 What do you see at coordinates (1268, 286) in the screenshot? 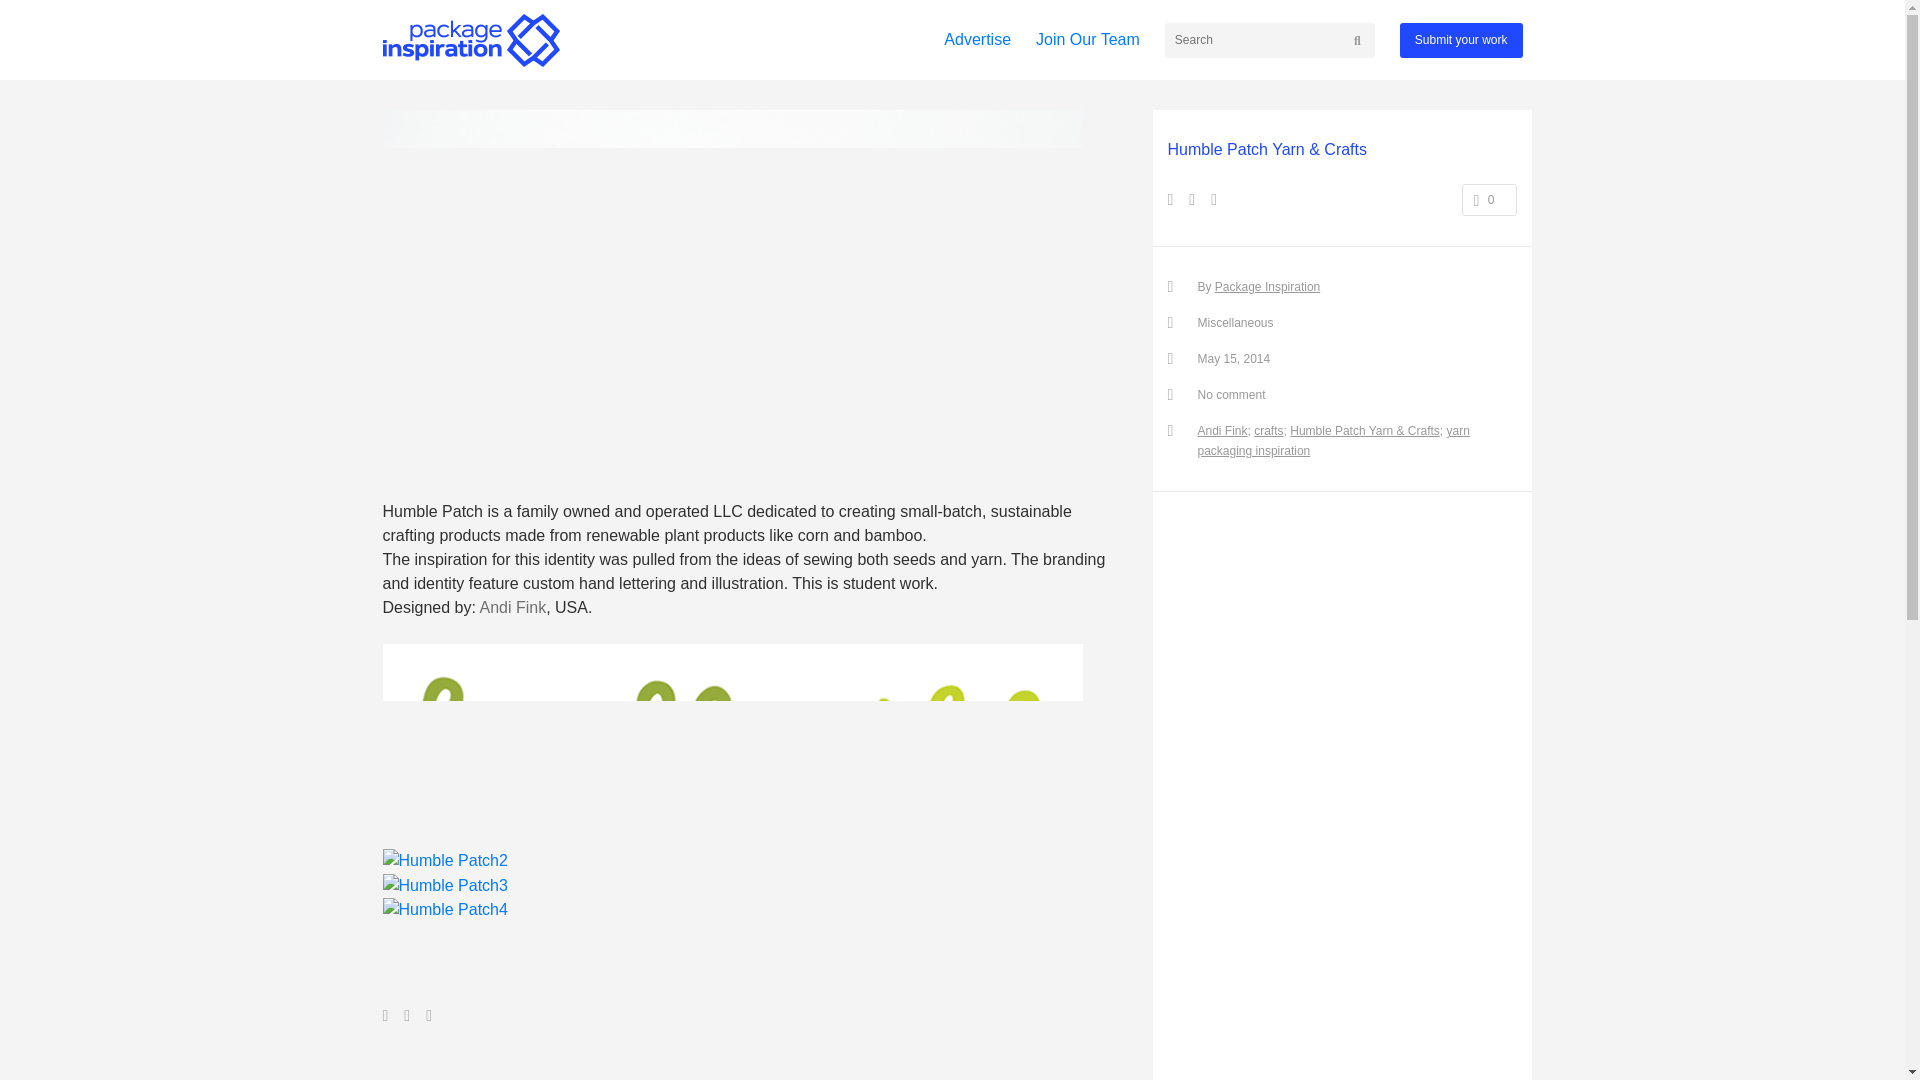
I see `Package Inspiration` at bounding box center [1268, 286].